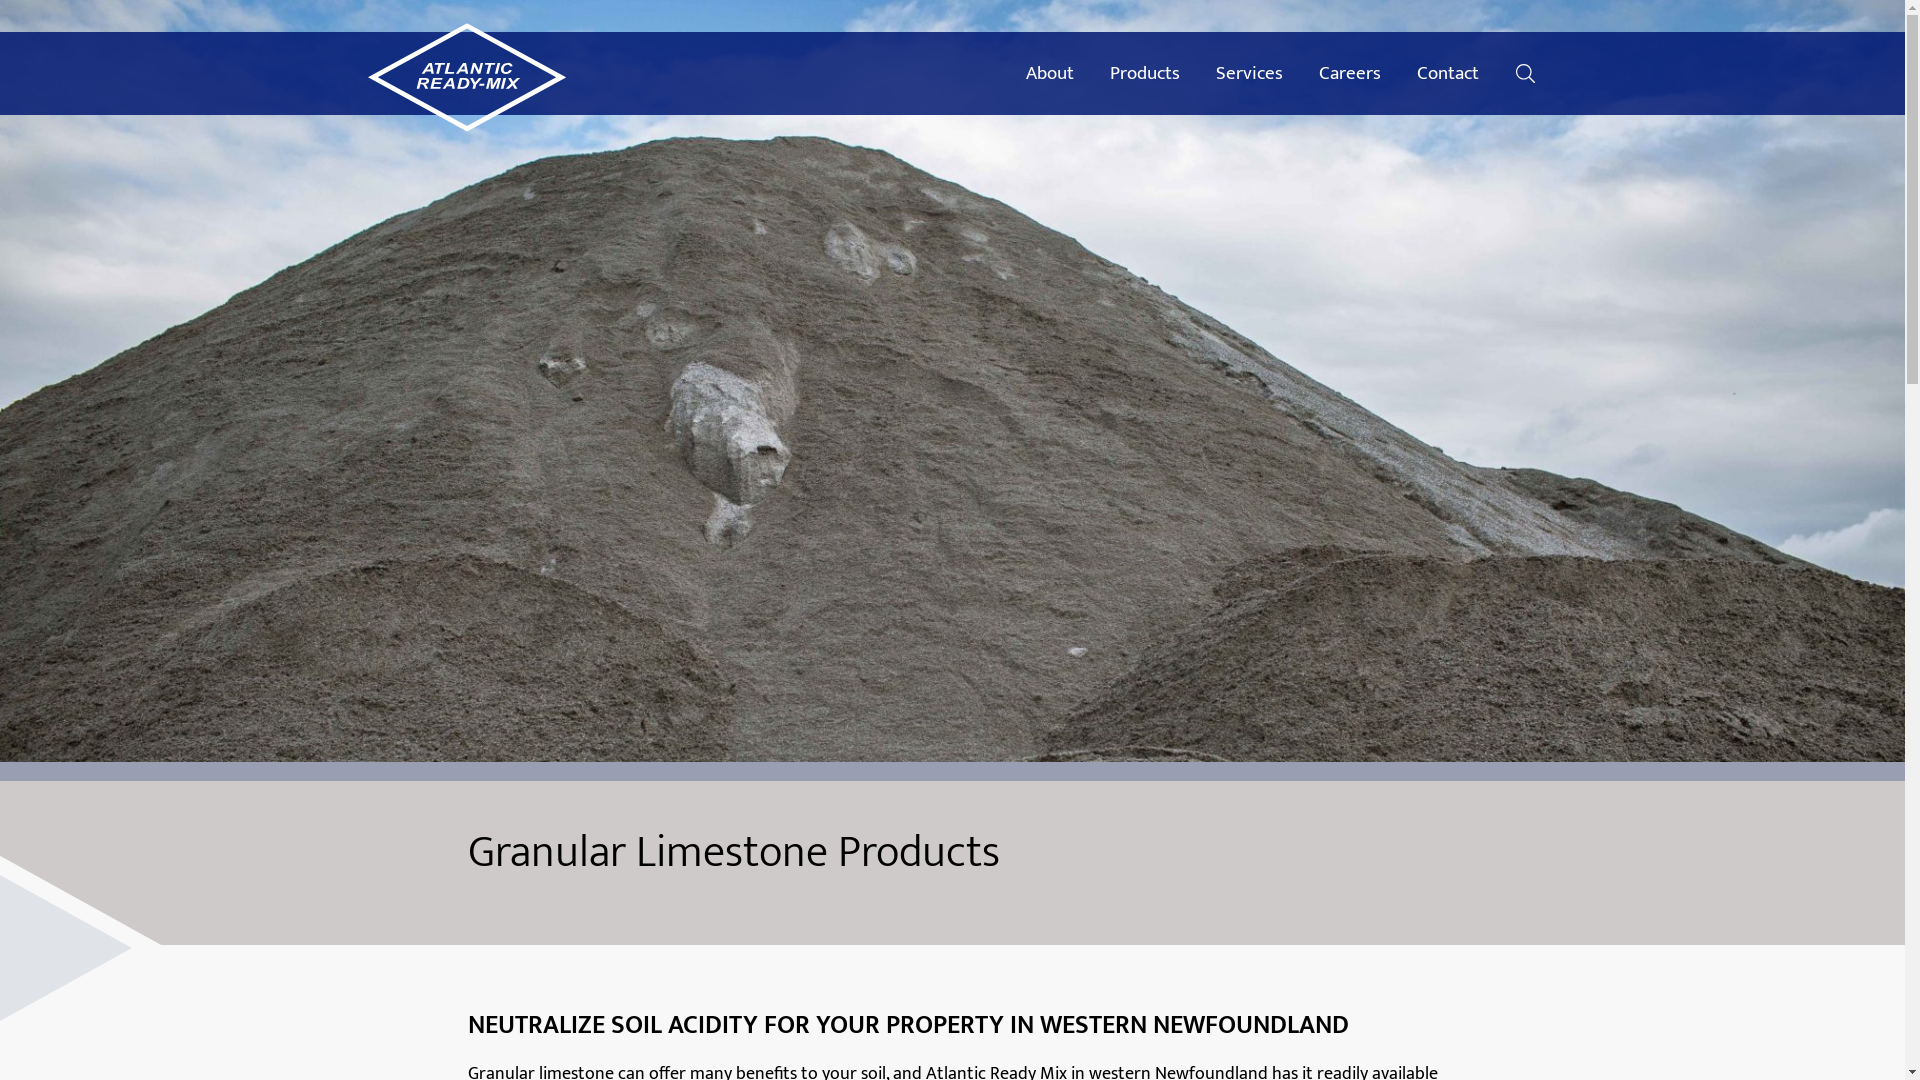  I want to click on Contact, so click(1448, 73).